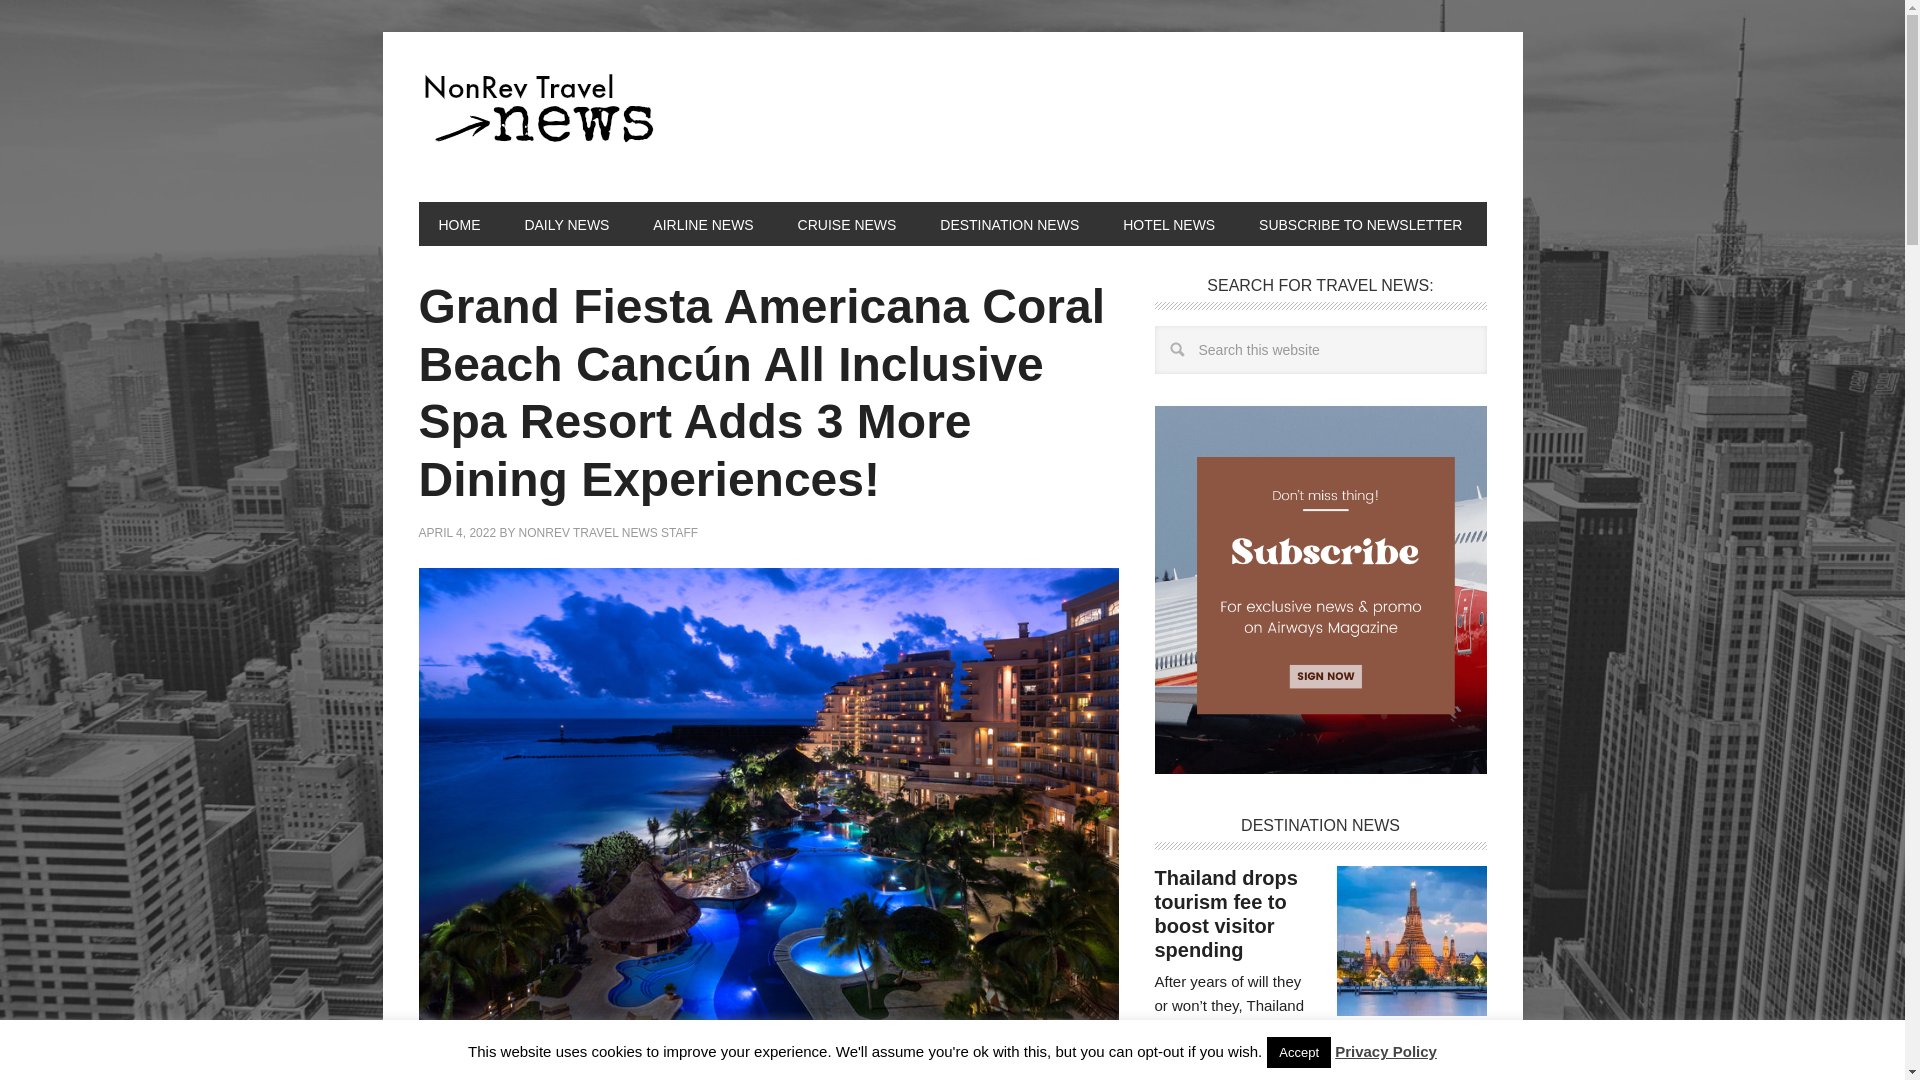  Describe the element at coordinates (703, 224) in the screenshot. I see `AIRLINE NEWS` at that location.